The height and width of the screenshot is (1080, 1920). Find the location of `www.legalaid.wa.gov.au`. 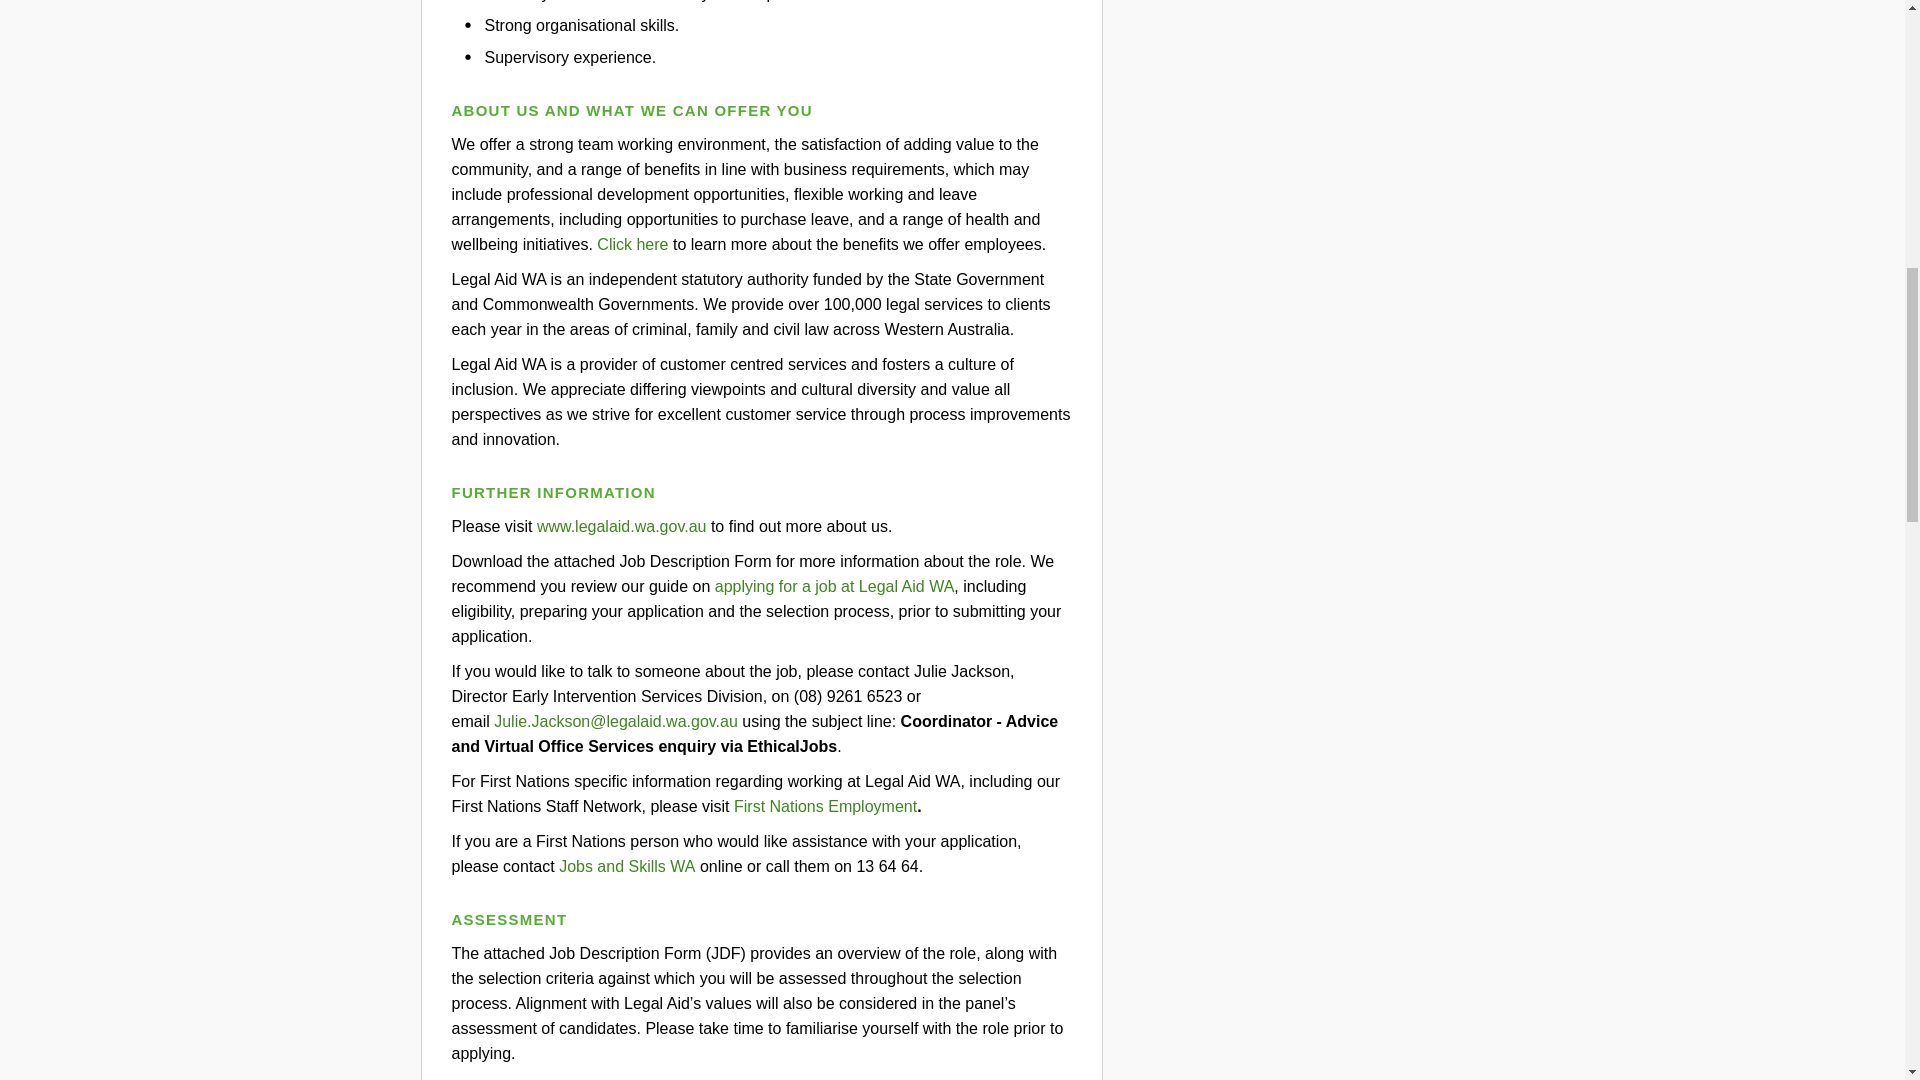

www.legalaid.wa.gov.au is located at coordinates (622, 524).